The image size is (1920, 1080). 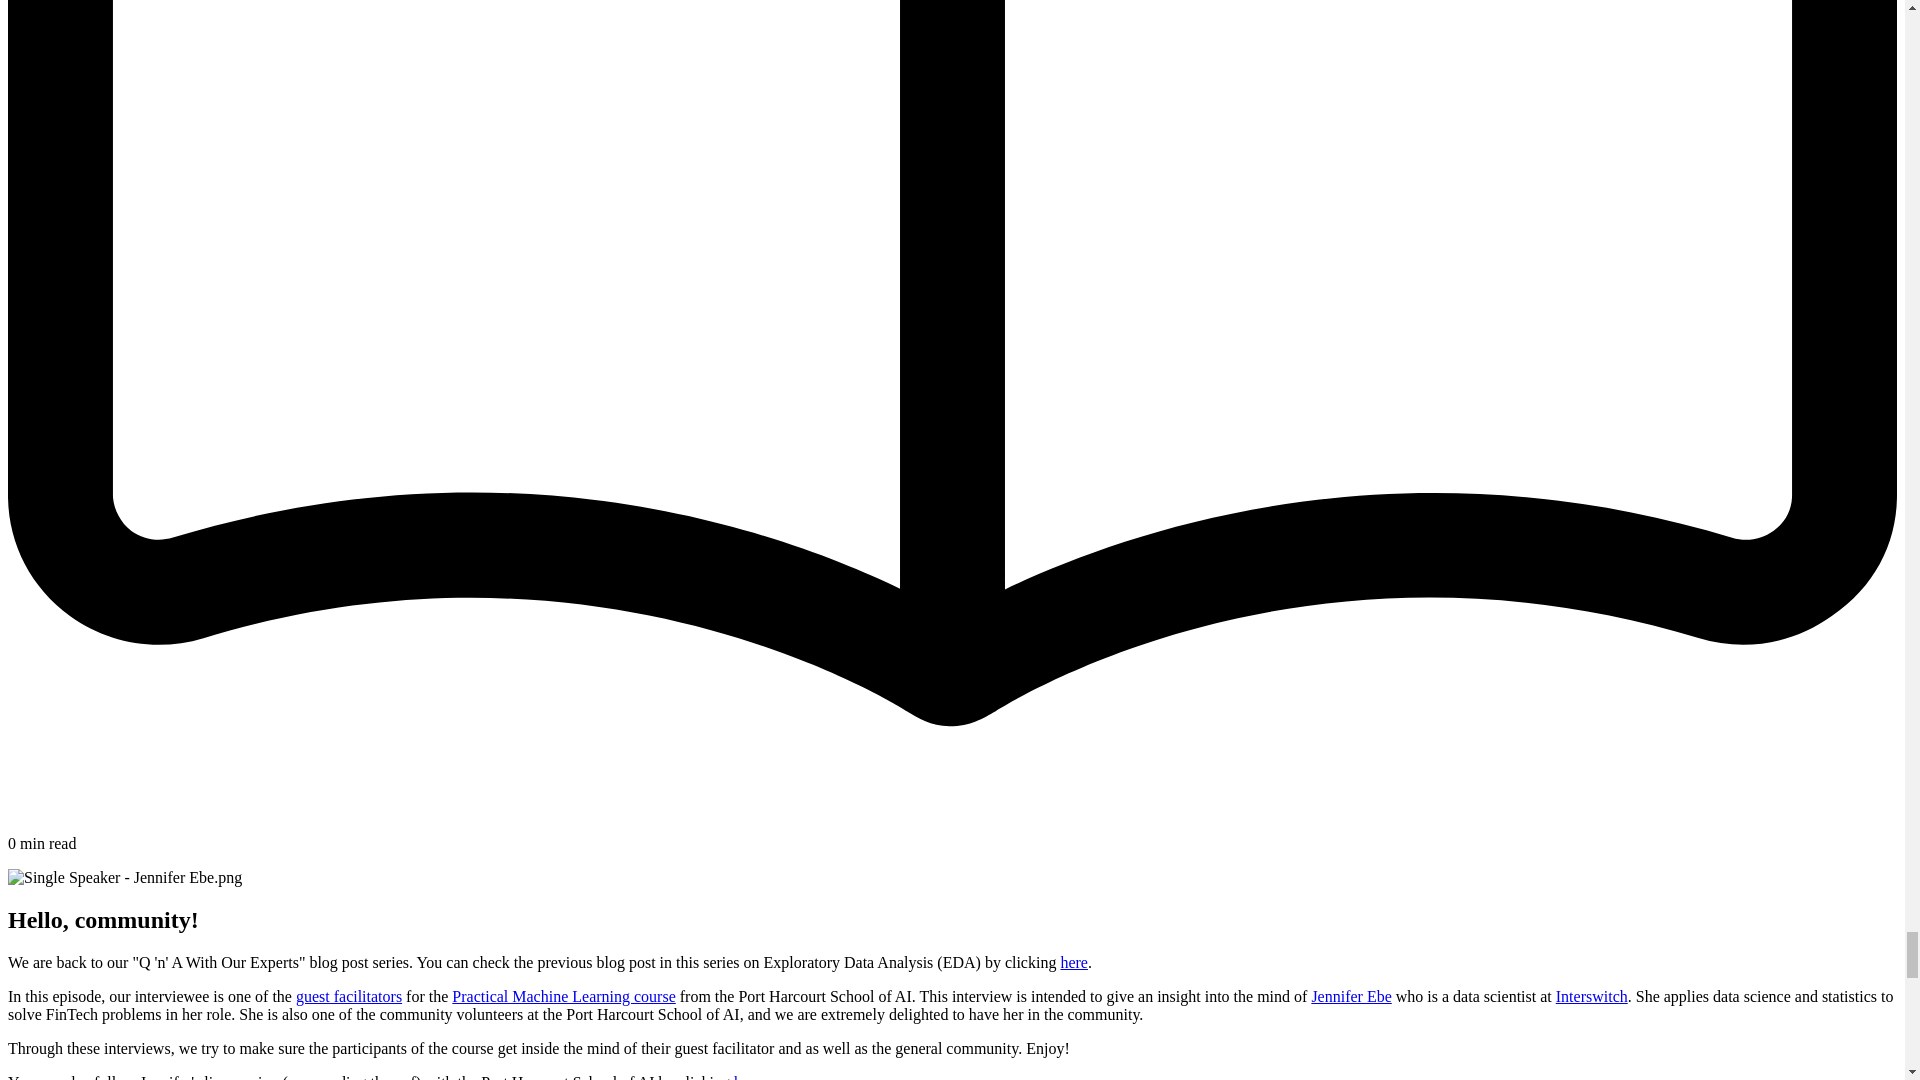 What do you see at coordinates (1074, 962) in the screenshot?
I see `here` at bounding box center [1074, 962].